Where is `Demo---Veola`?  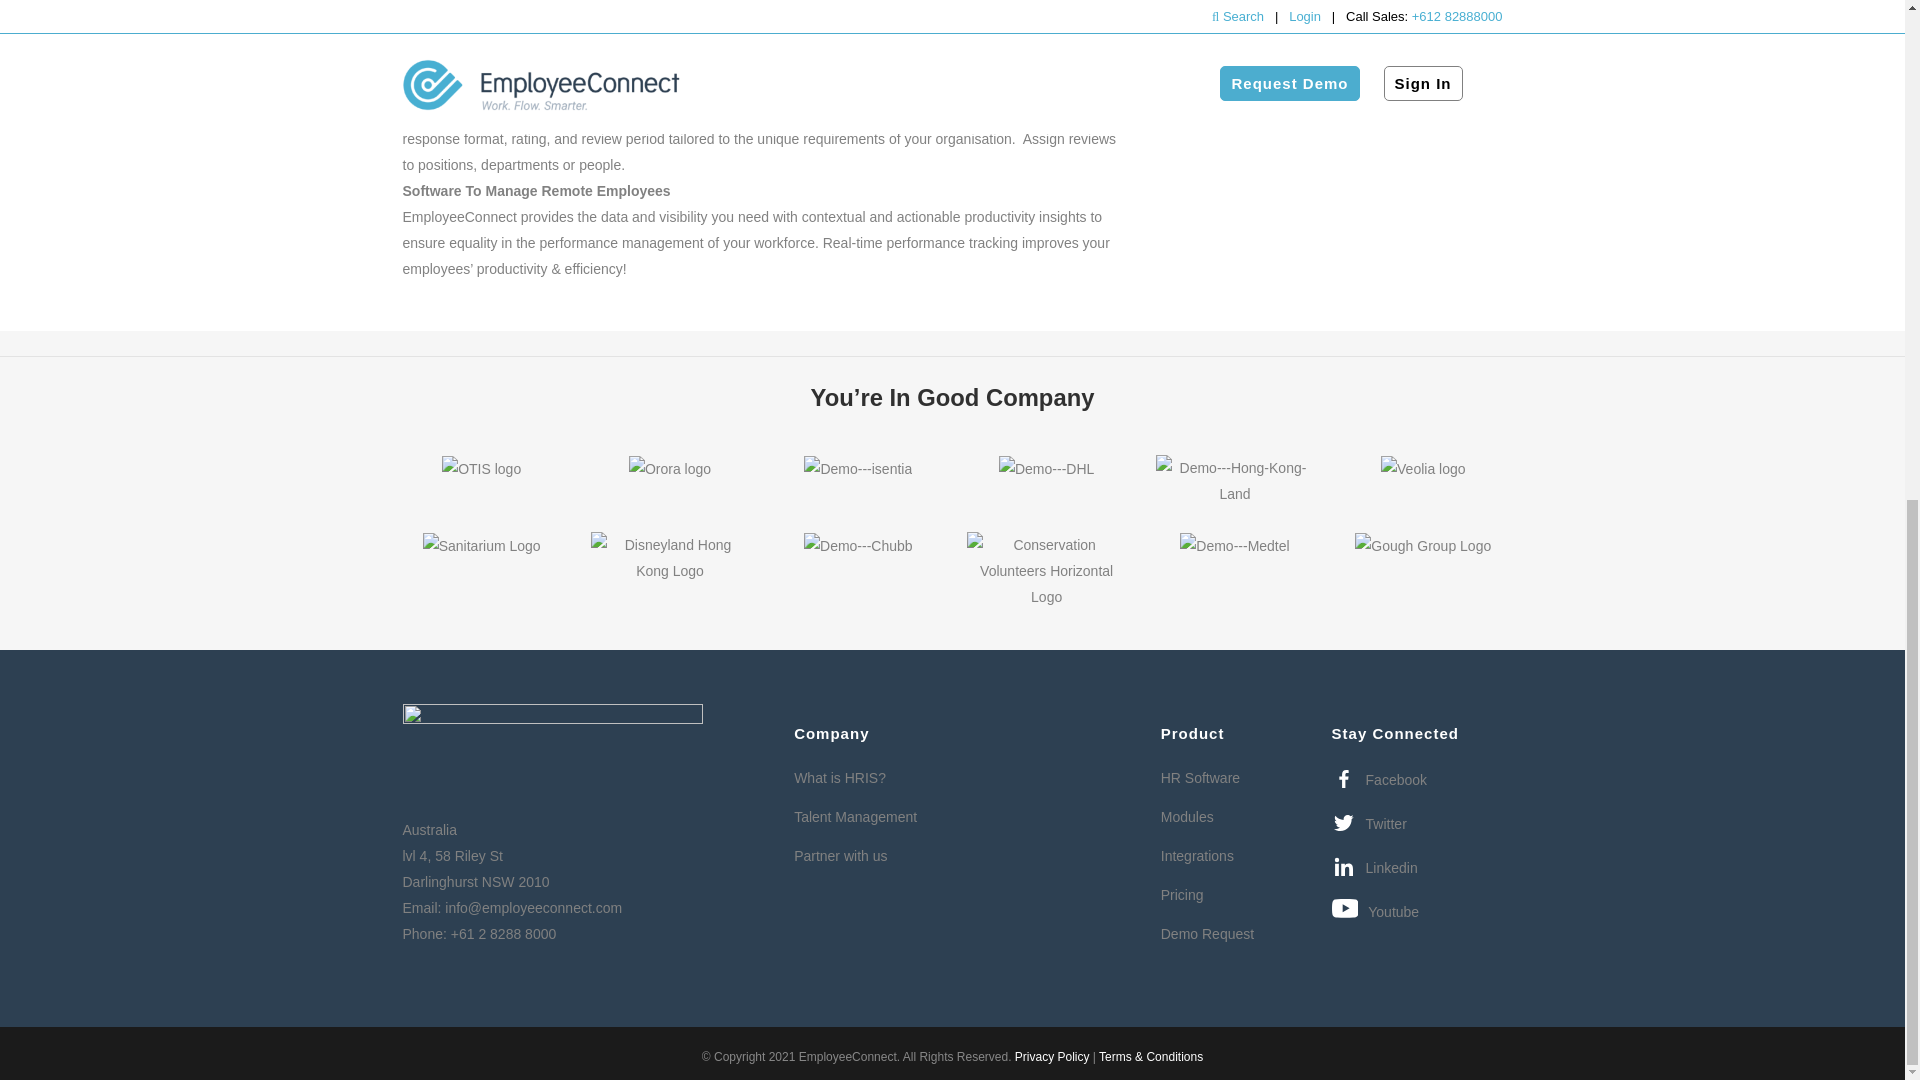
Demo---Veola is located at coordinates (1423, 468).